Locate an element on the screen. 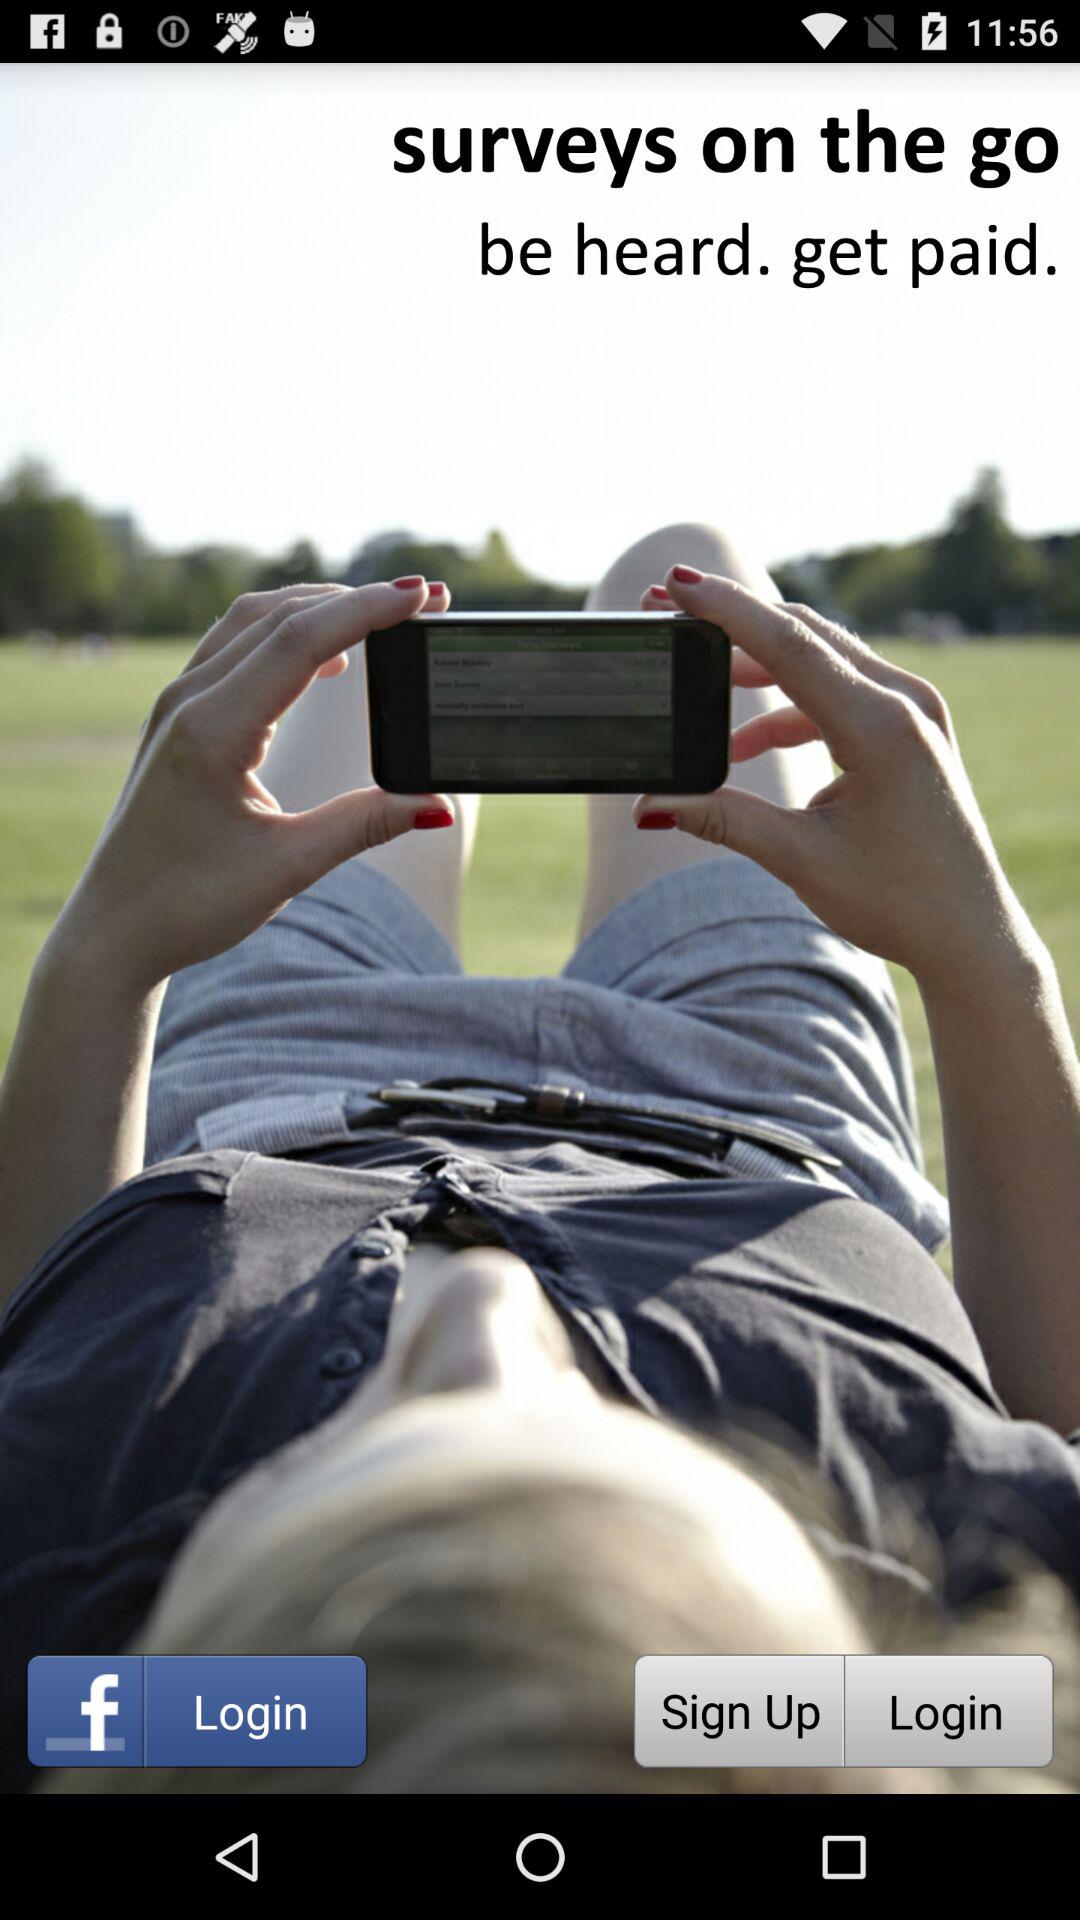 This screenshot has width=1080, height=1920. tap the item next to login button is located at coordinates (738, 1710).